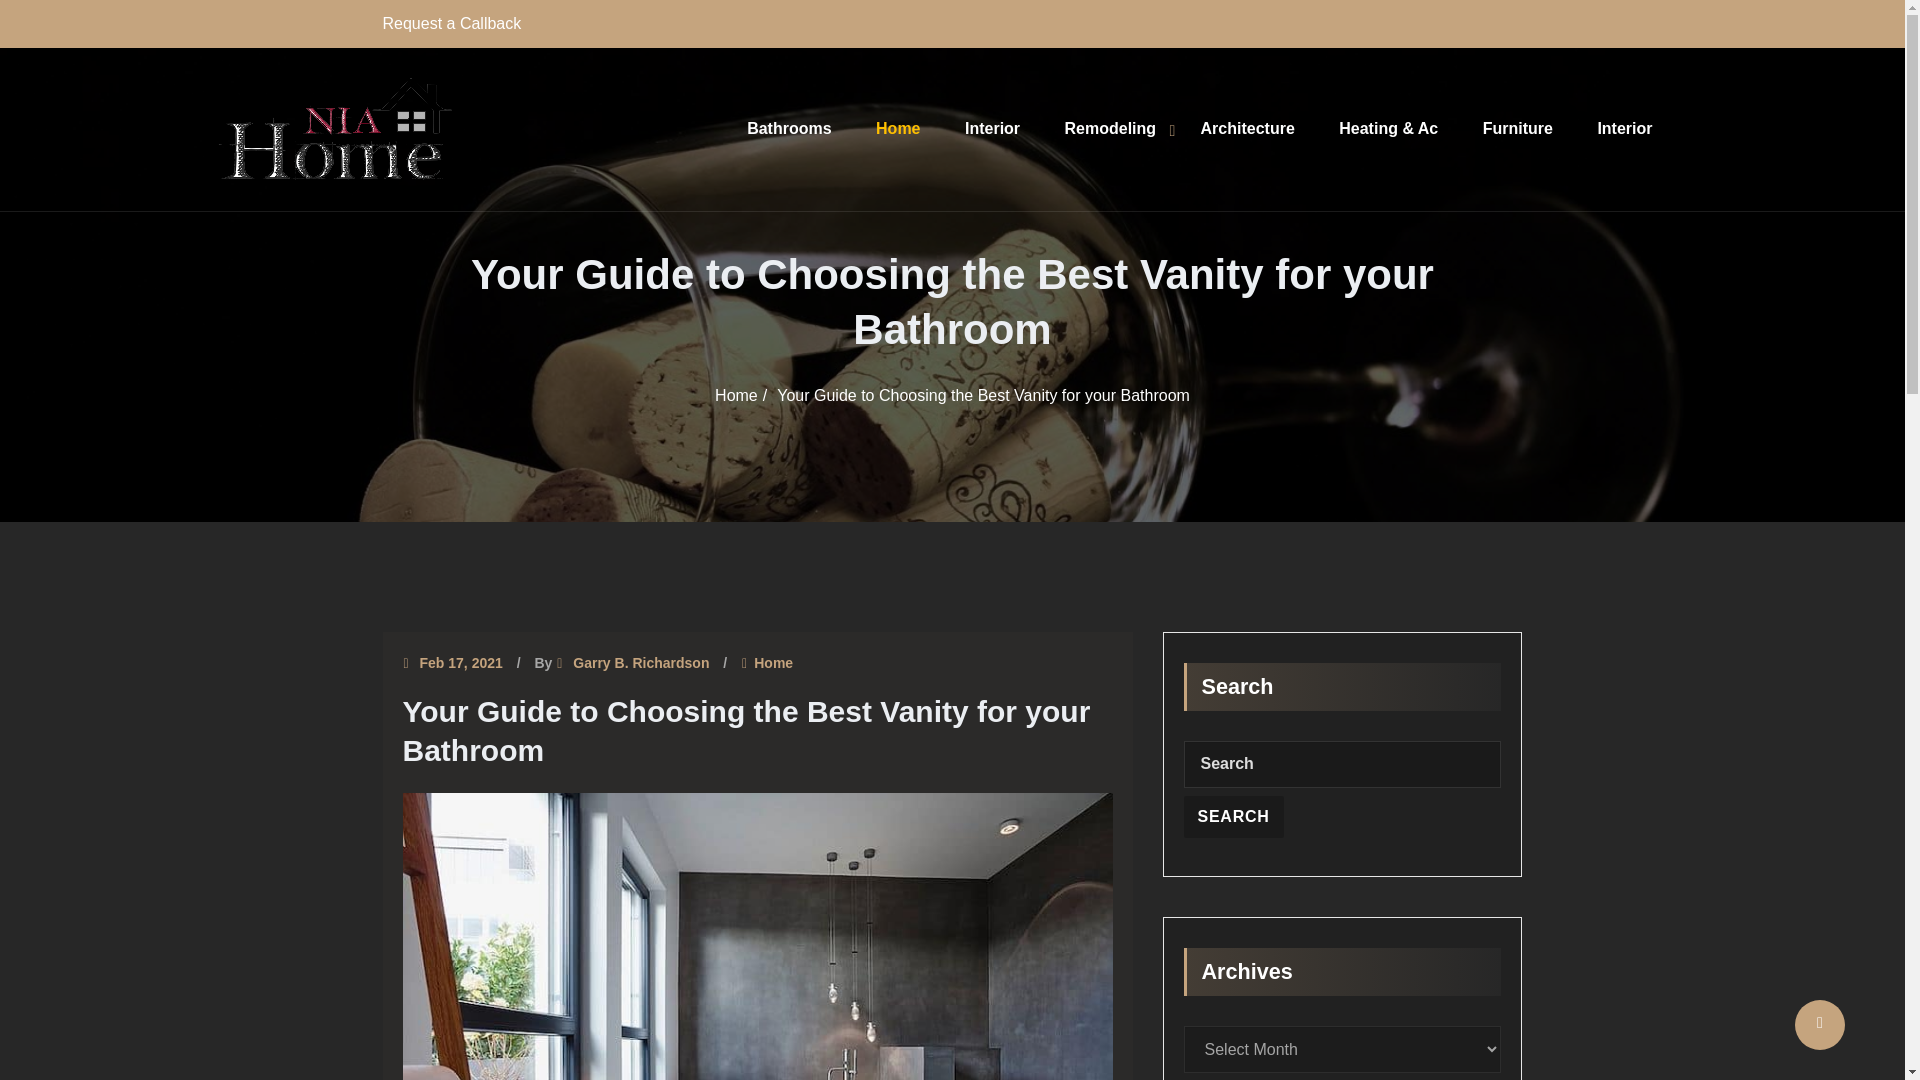  What do you see at coordinates (736, 394) in the screenshot?
I see `Home` at bounding box center [736, 394].